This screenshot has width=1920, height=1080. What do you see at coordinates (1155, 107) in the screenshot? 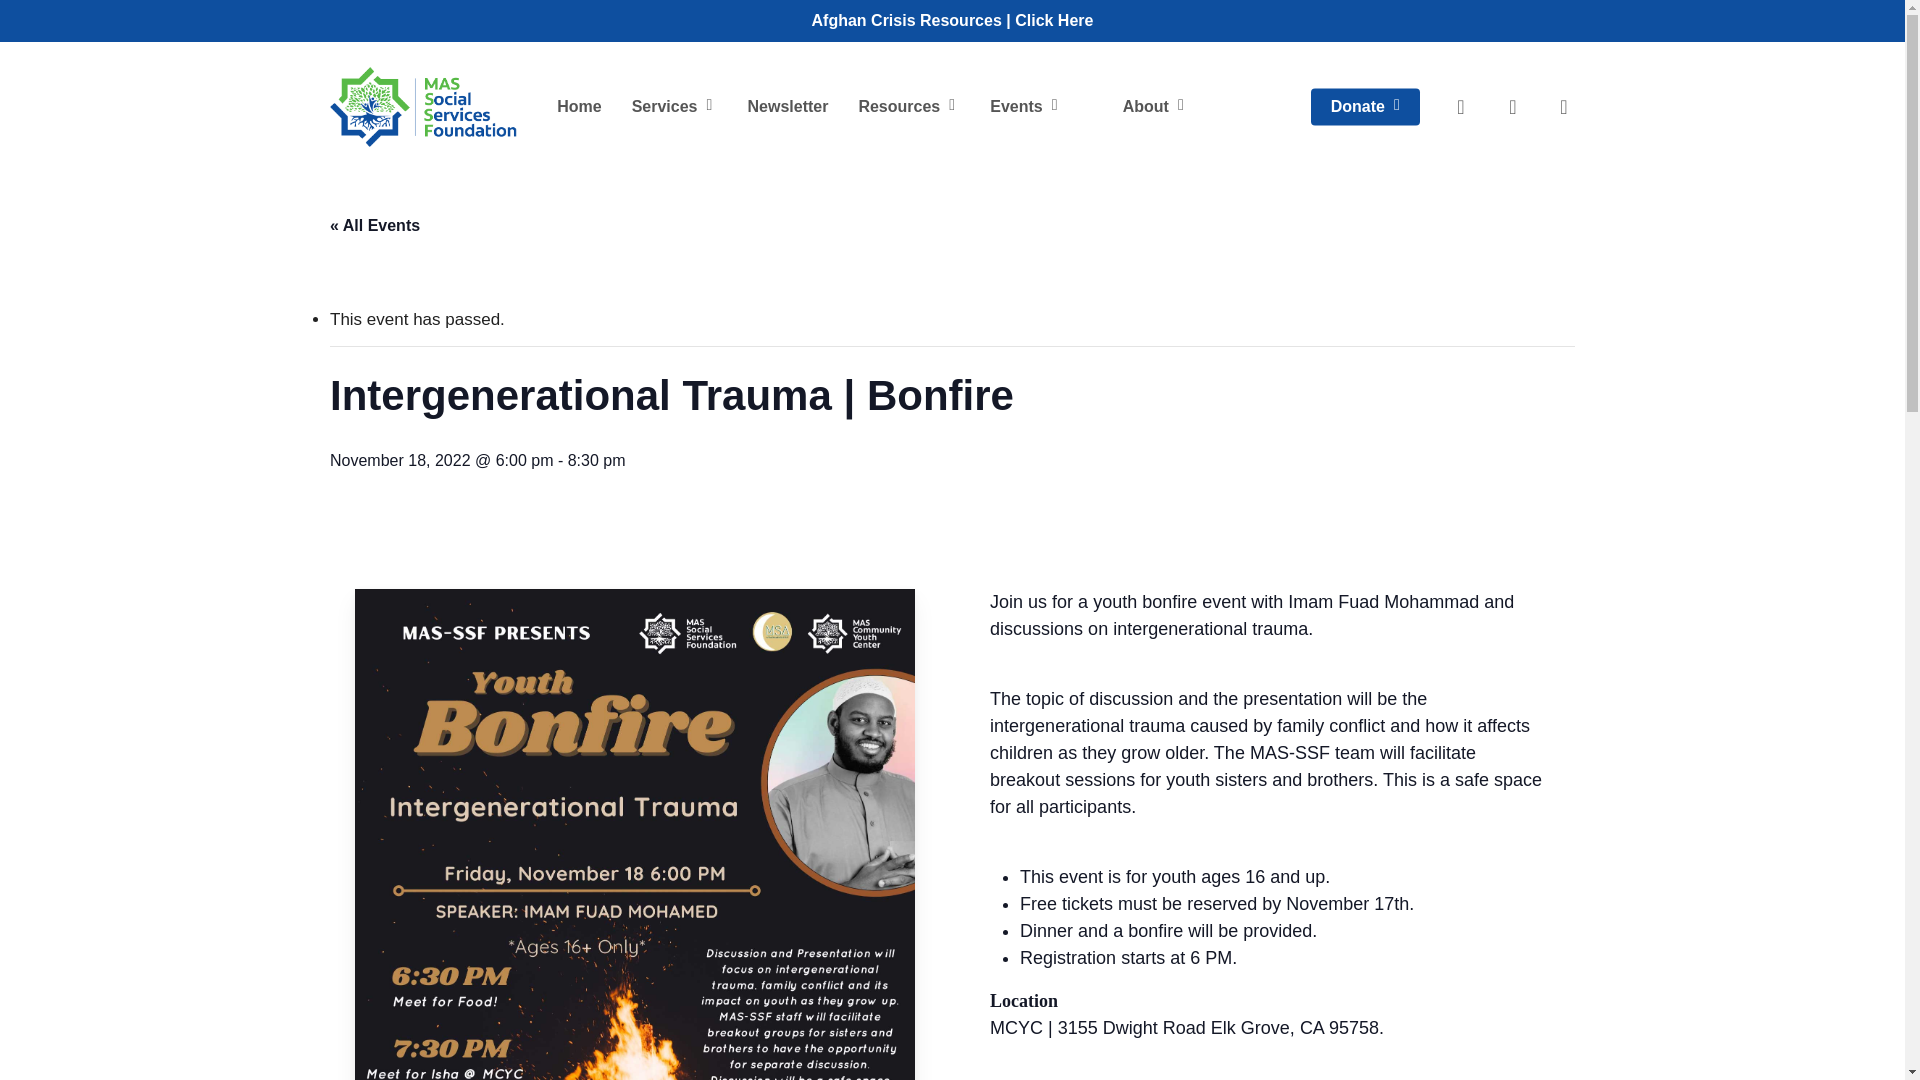
I see `About` at bounding box center [1155, 107].